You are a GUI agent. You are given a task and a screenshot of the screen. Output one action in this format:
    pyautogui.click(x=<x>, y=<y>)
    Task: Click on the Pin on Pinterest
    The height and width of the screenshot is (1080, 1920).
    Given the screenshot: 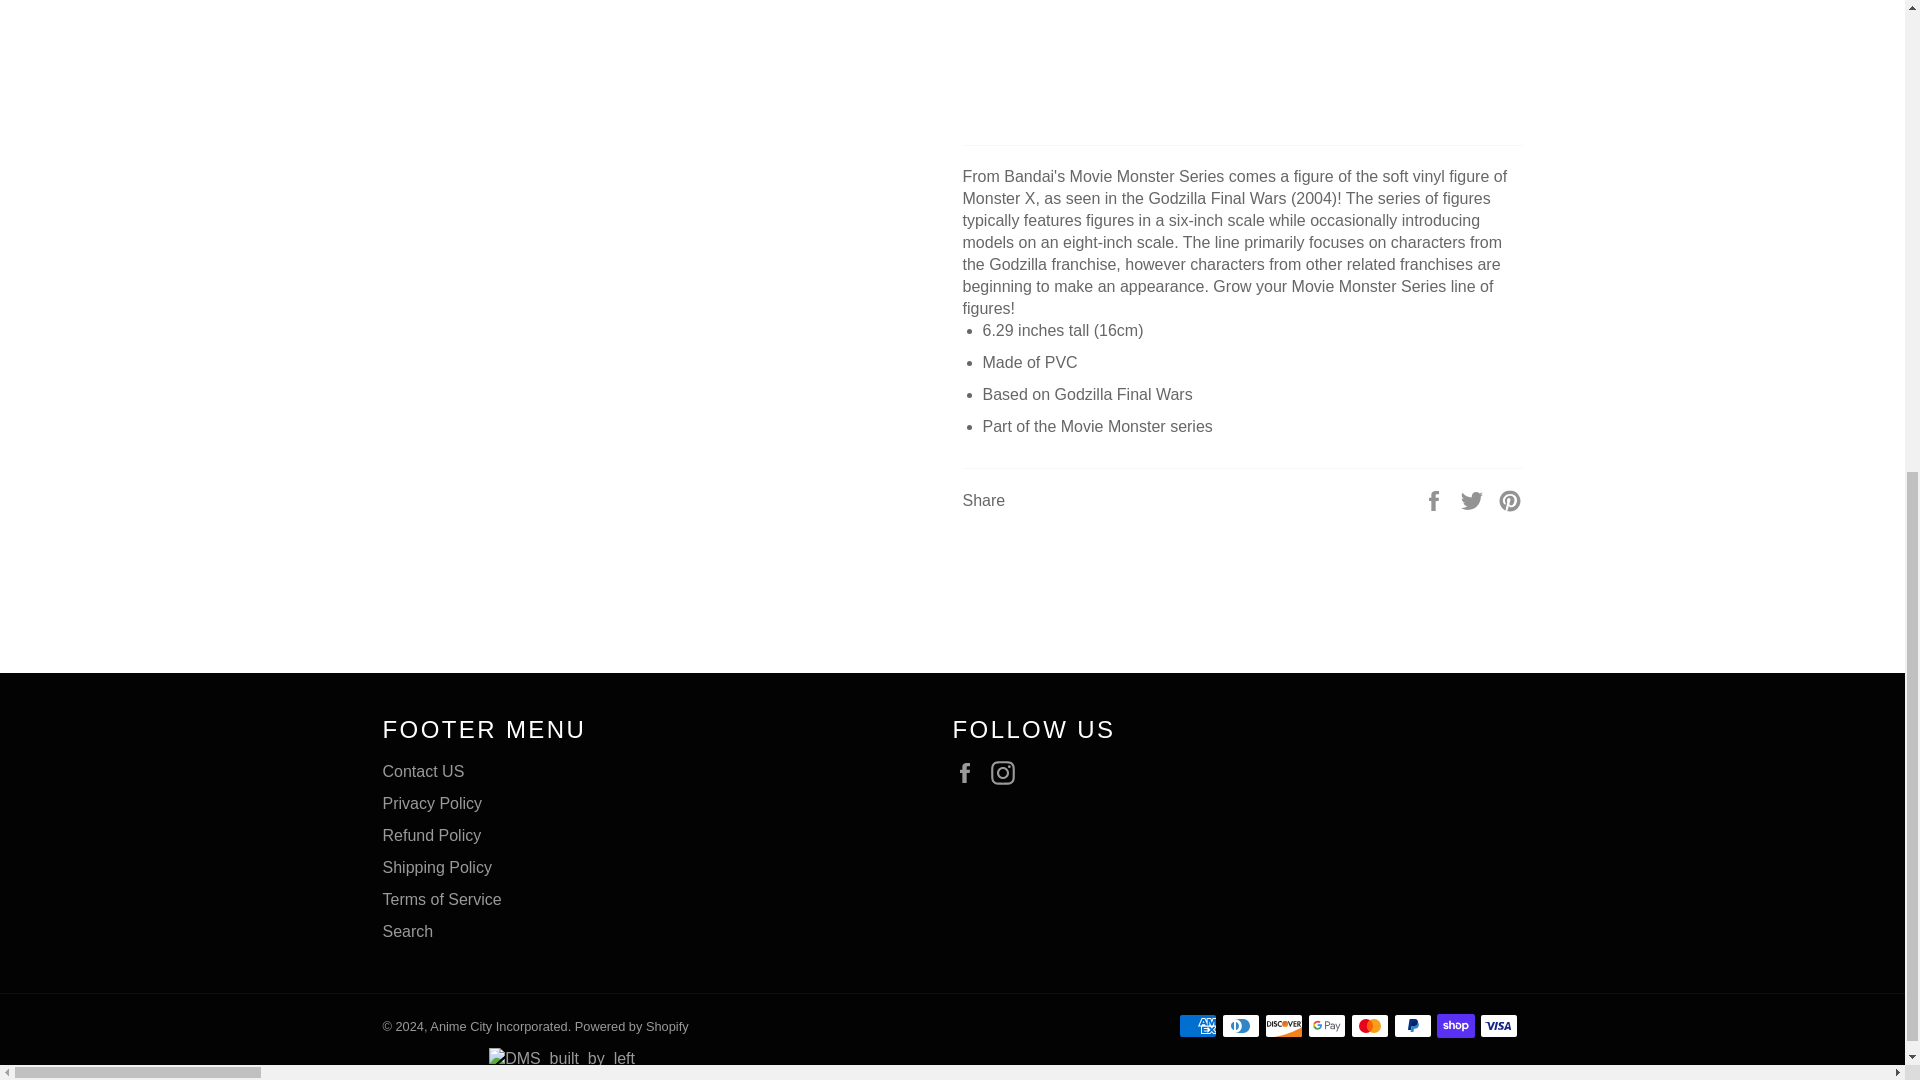 What is the action you would take?
    pyautogui.click(x=1510, y=499)
    